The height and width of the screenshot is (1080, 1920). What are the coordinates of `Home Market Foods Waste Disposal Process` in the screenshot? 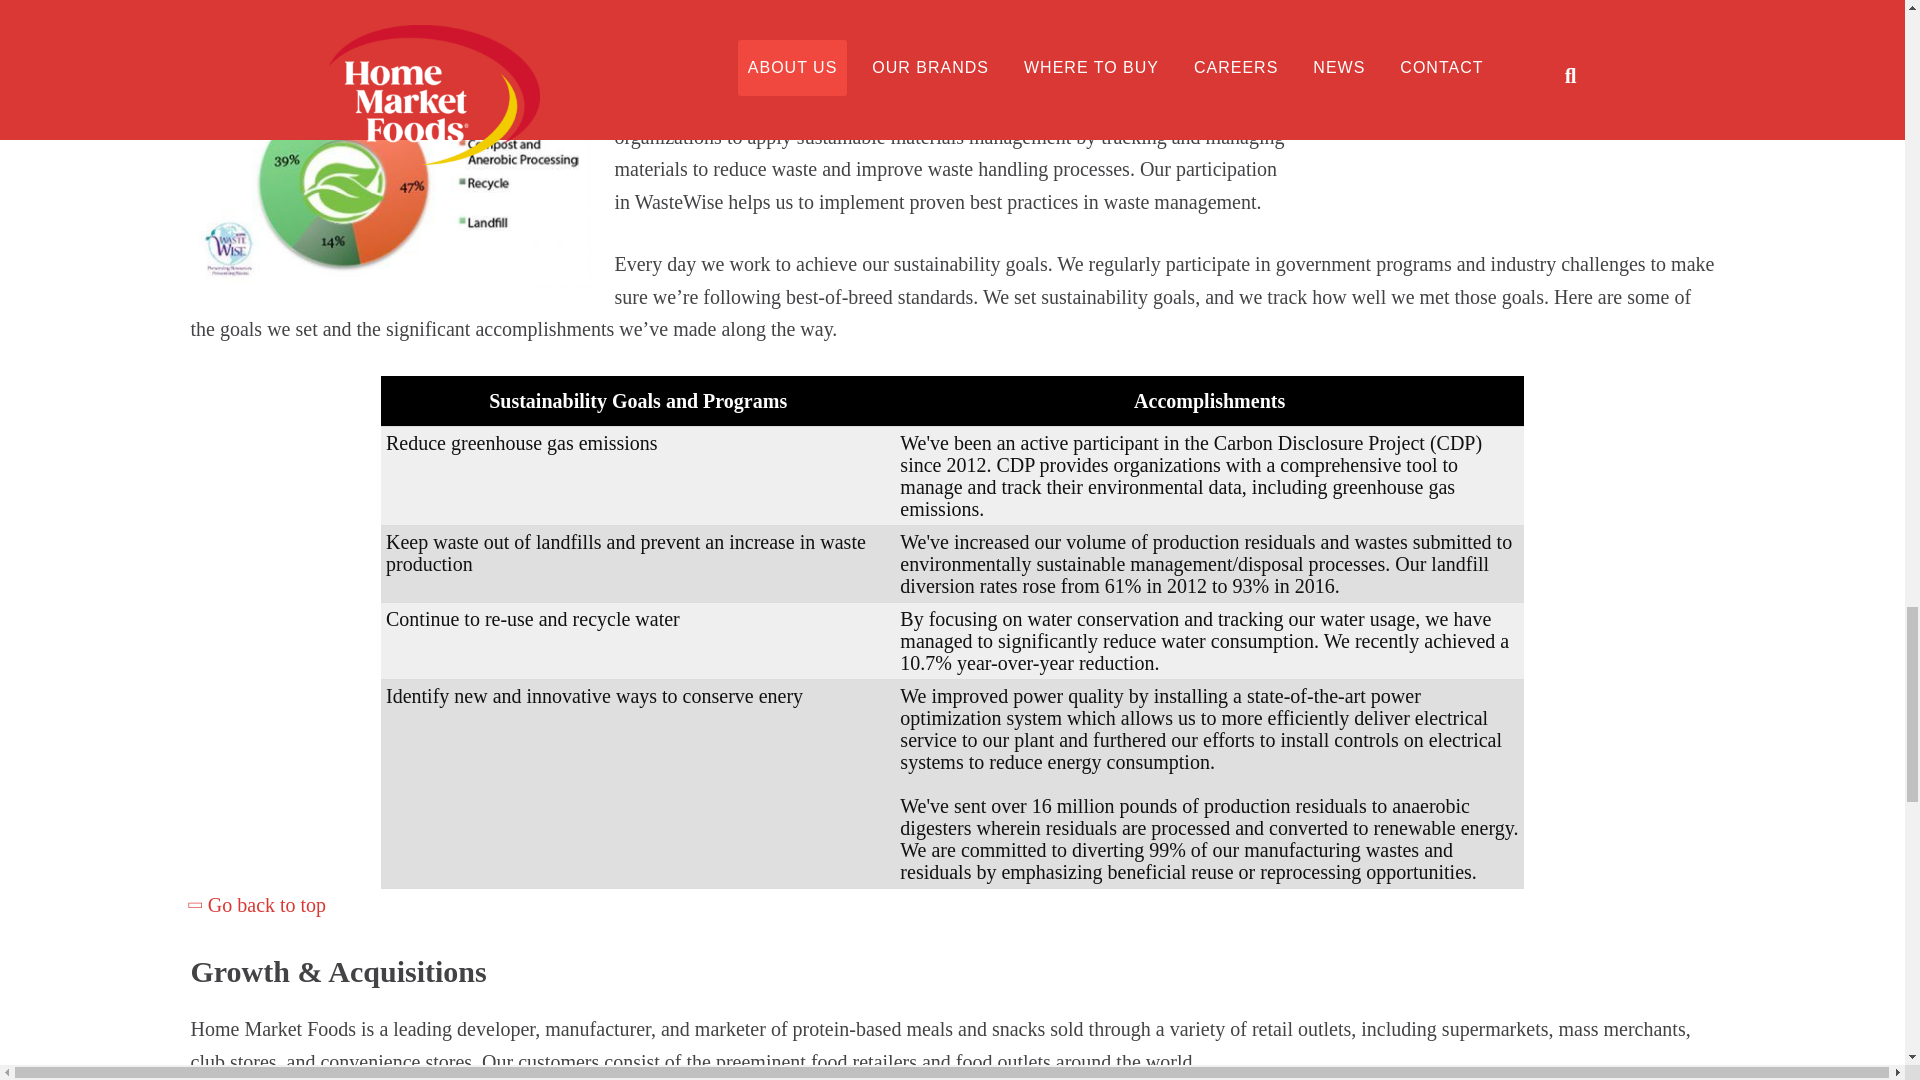 It's located at (1514, 66).